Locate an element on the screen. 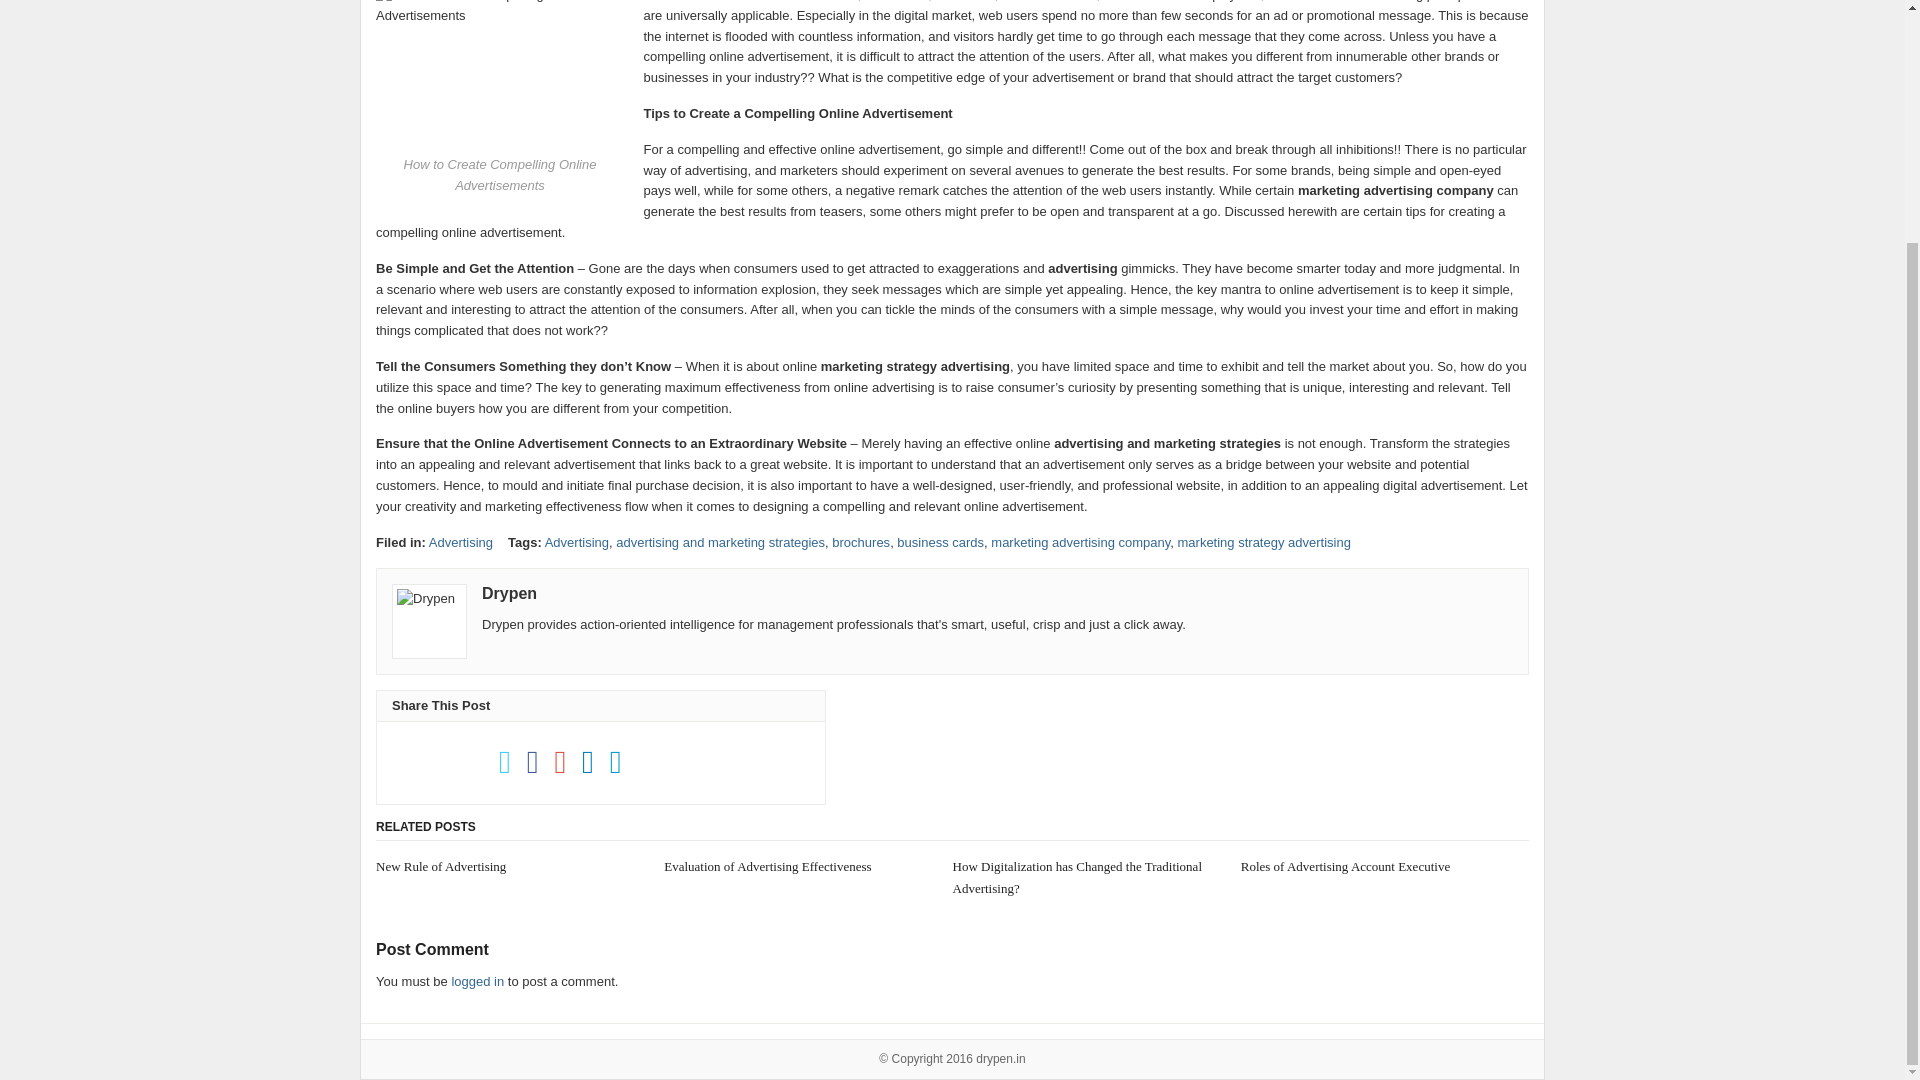 The width and height of the screenshot is (1920, 1080). marketing advertising company is located at coordinates (1080, 542).